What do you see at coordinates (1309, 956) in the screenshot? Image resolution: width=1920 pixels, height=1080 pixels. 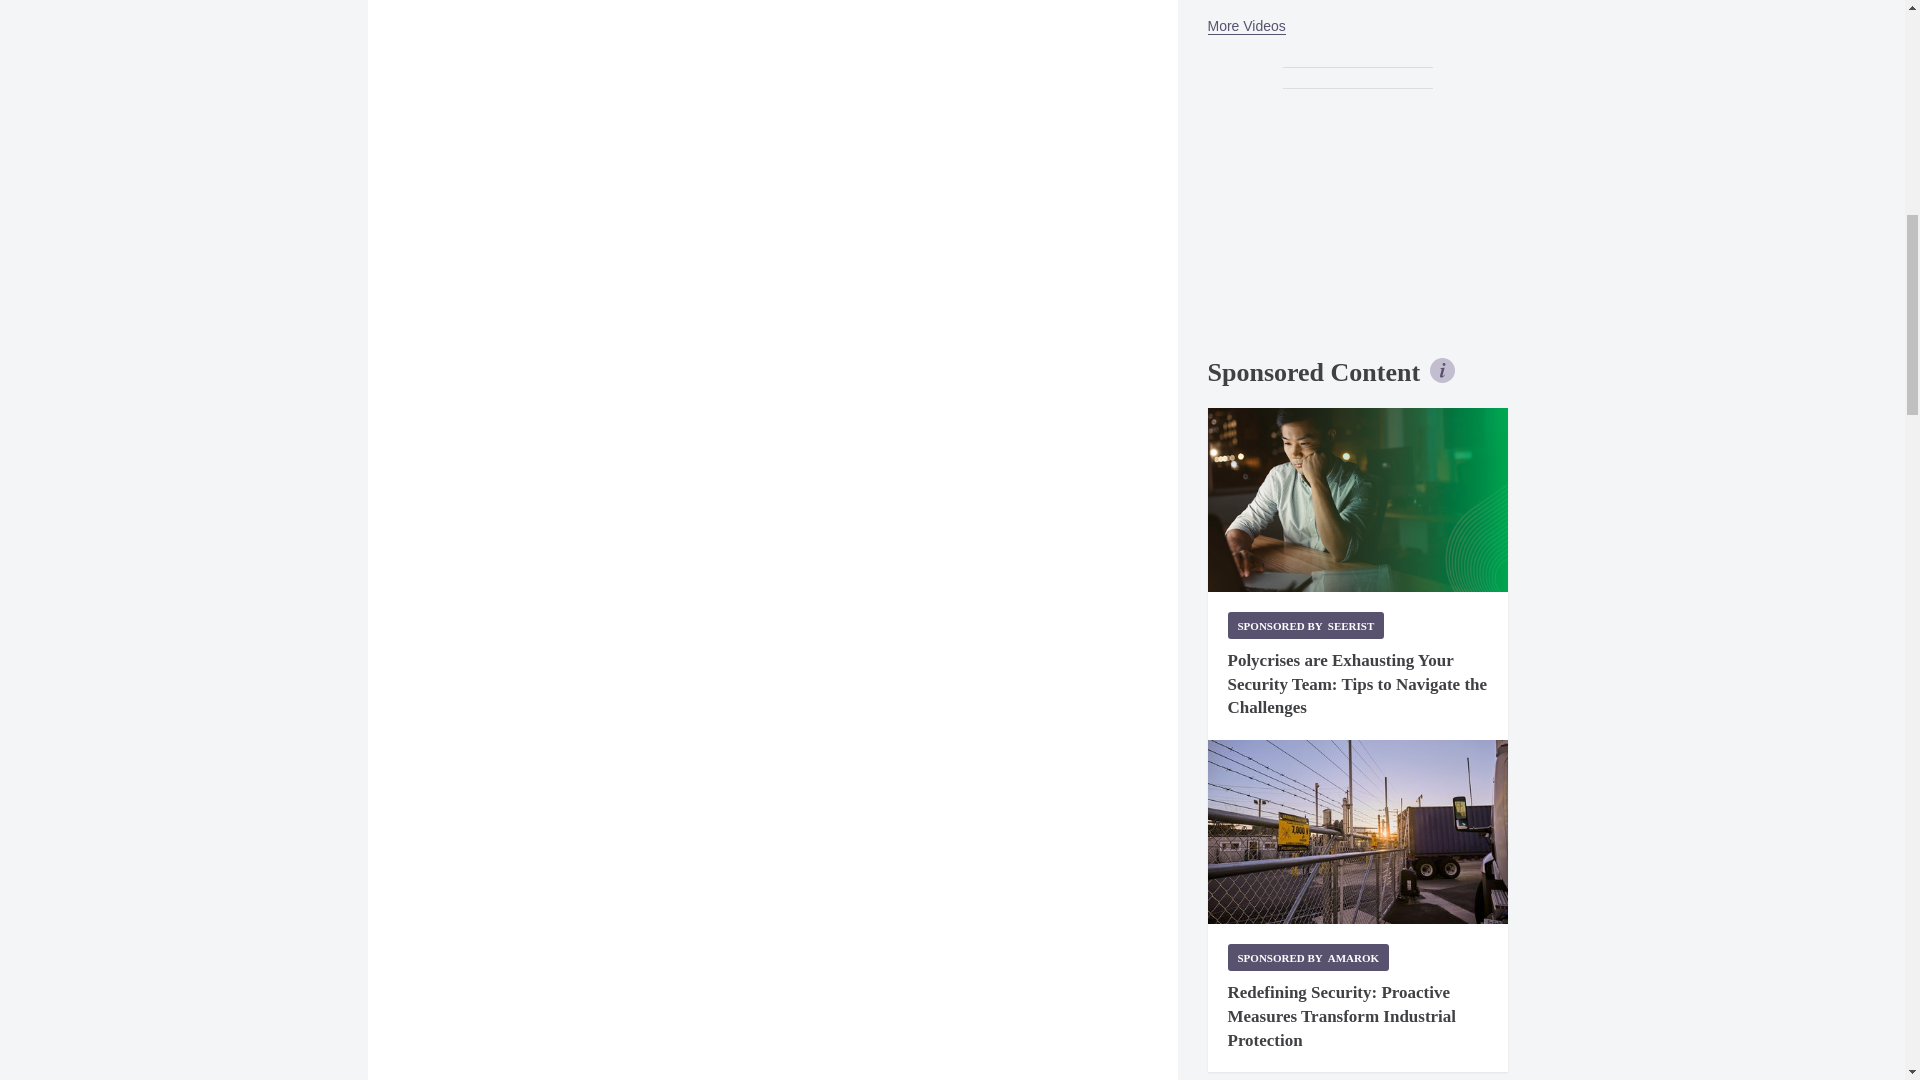 I see `Sponsored by AMAROK` at bounding box center [1309, 956].